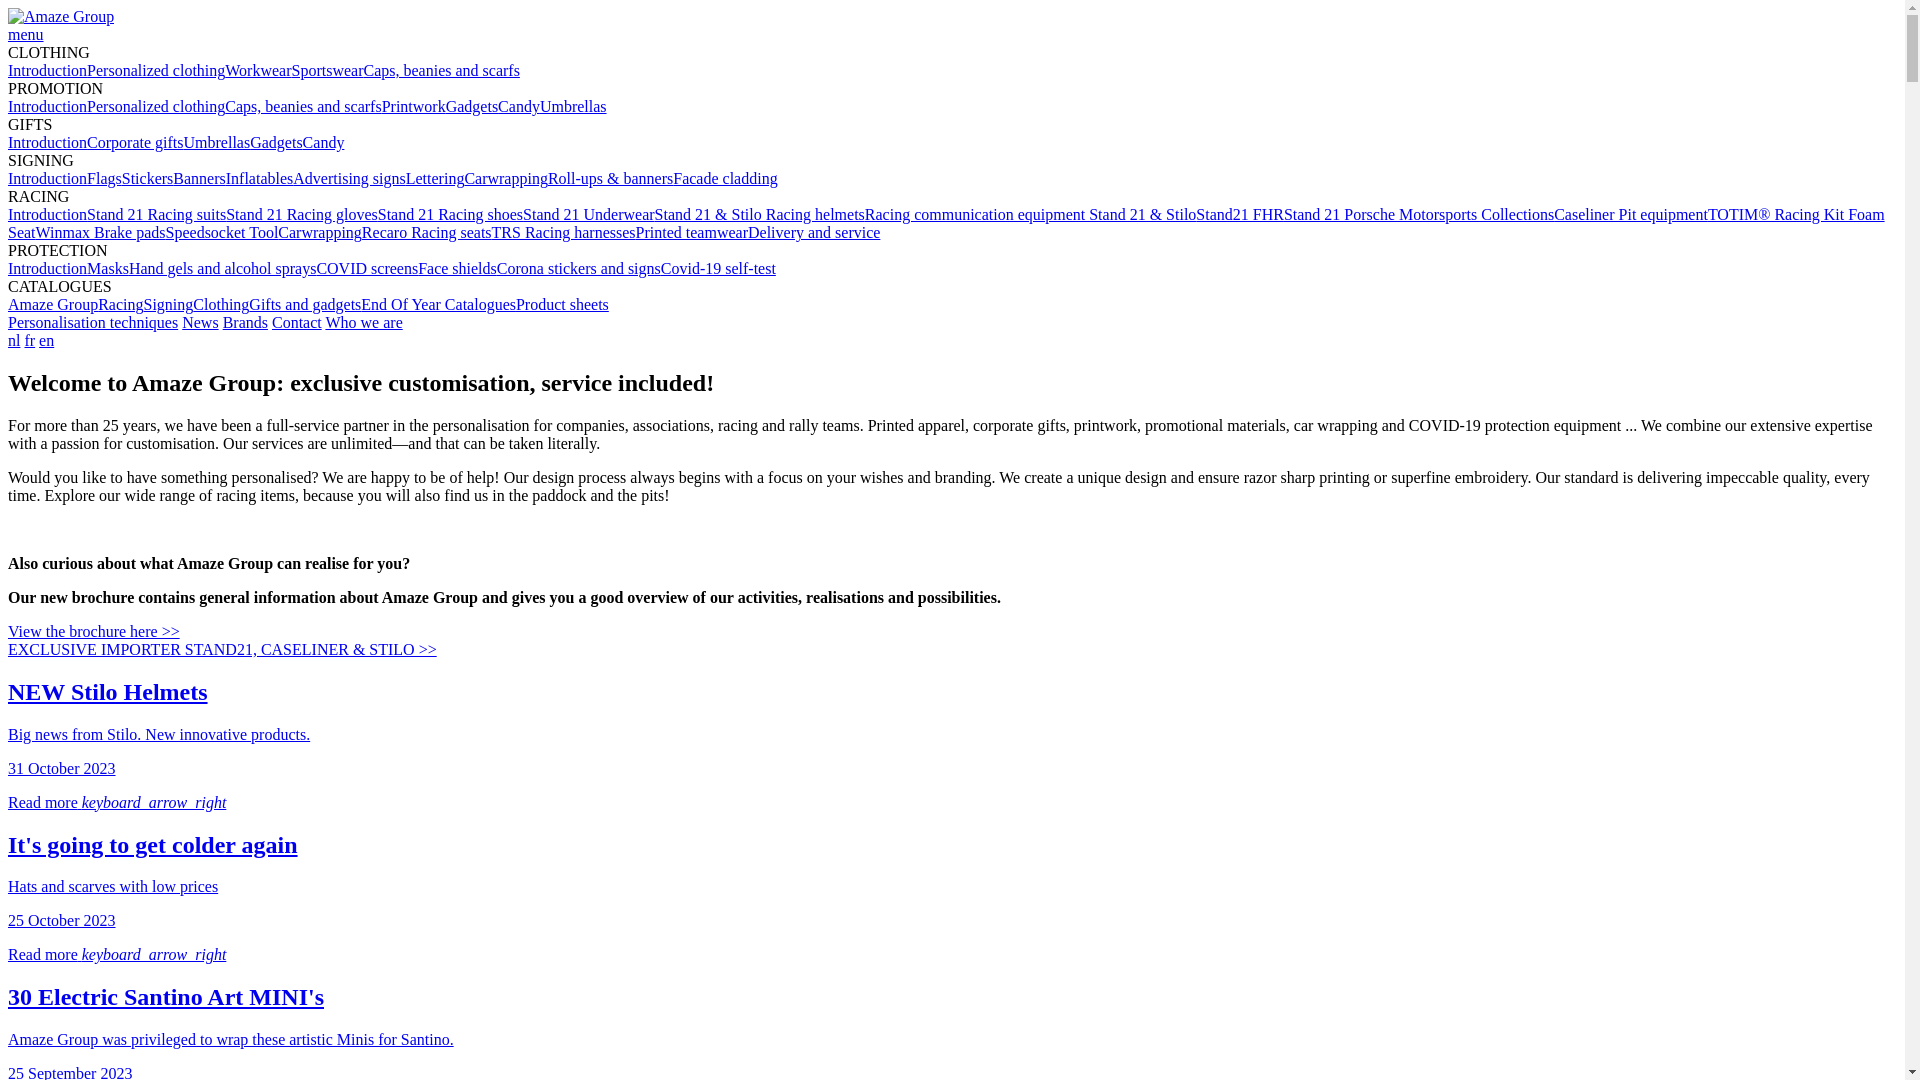  Describe the element at coordinates (94, 632) in the screenshot. I see `View the brochure here >>` at that location.